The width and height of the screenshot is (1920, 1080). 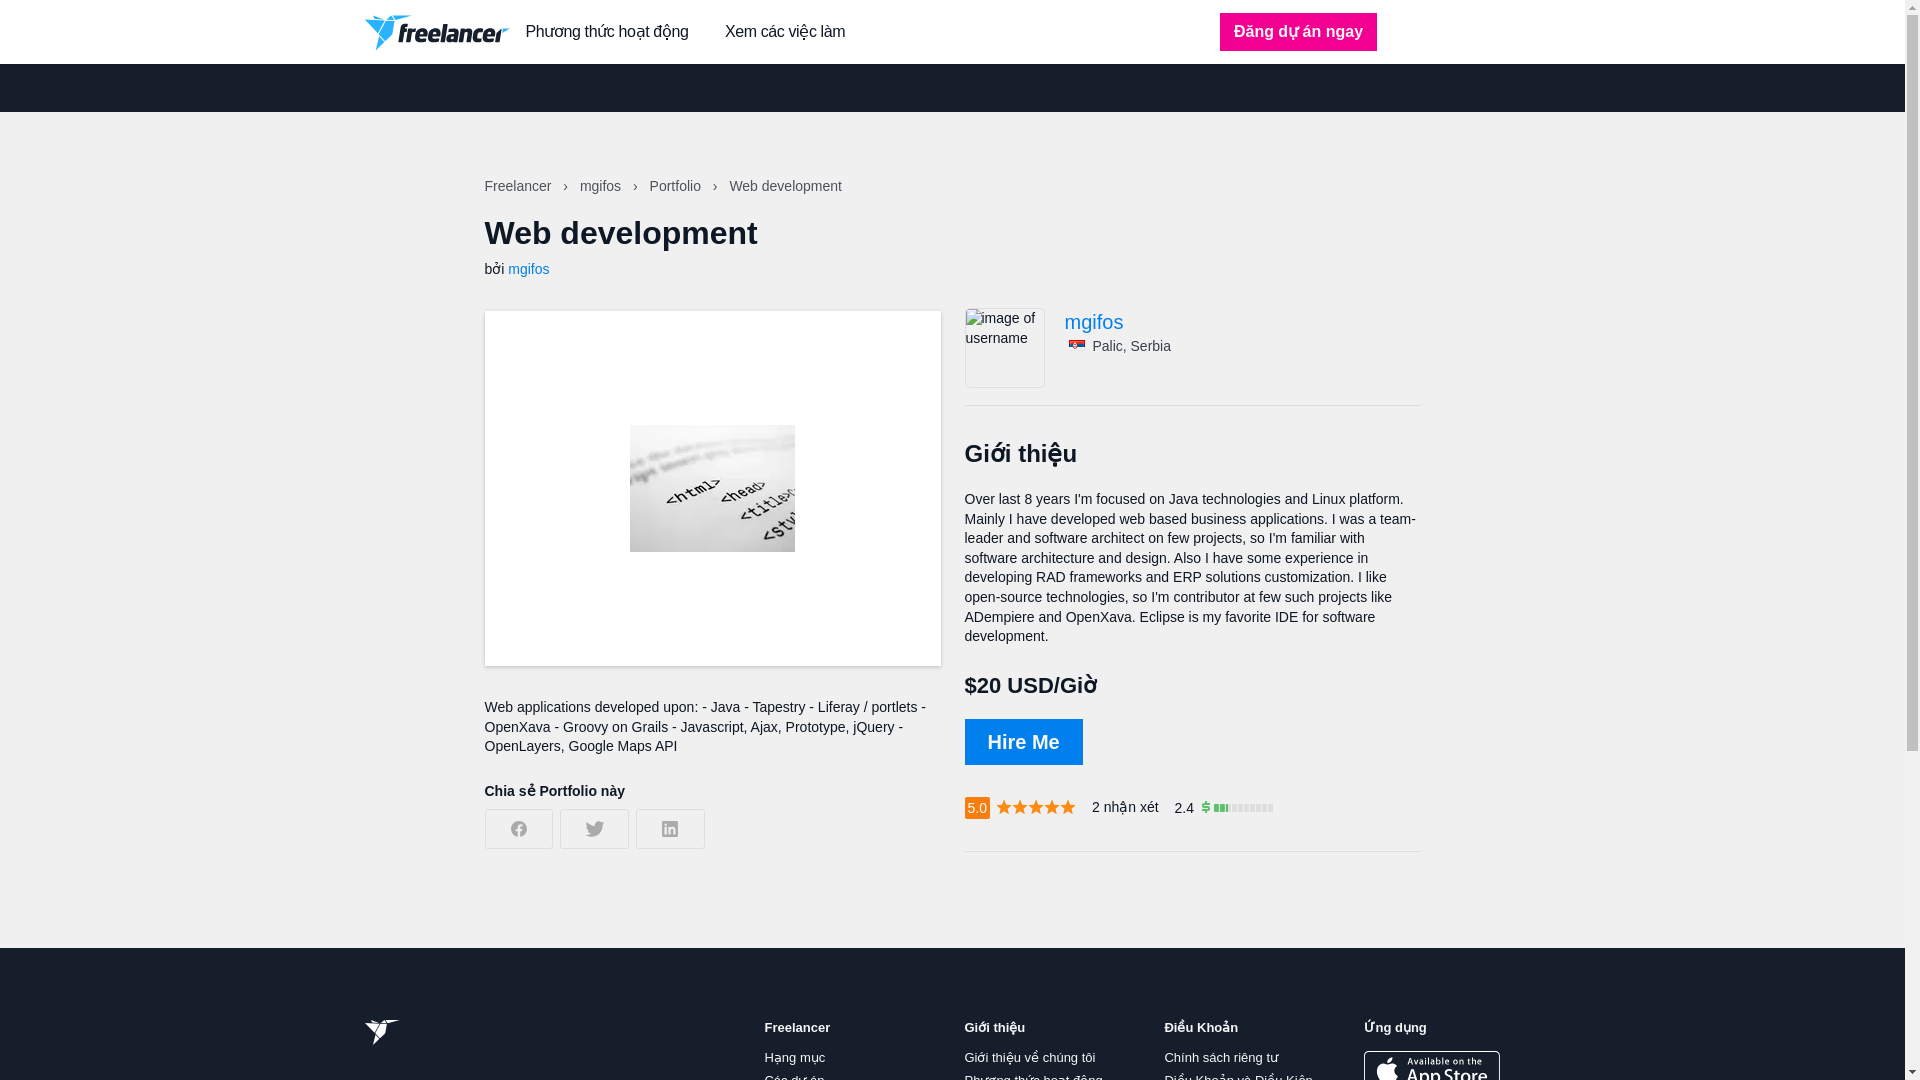 What do you see at coordinates (528, 268) in the screenshot?
I see `mgifos` at bounding box center [528, 268].